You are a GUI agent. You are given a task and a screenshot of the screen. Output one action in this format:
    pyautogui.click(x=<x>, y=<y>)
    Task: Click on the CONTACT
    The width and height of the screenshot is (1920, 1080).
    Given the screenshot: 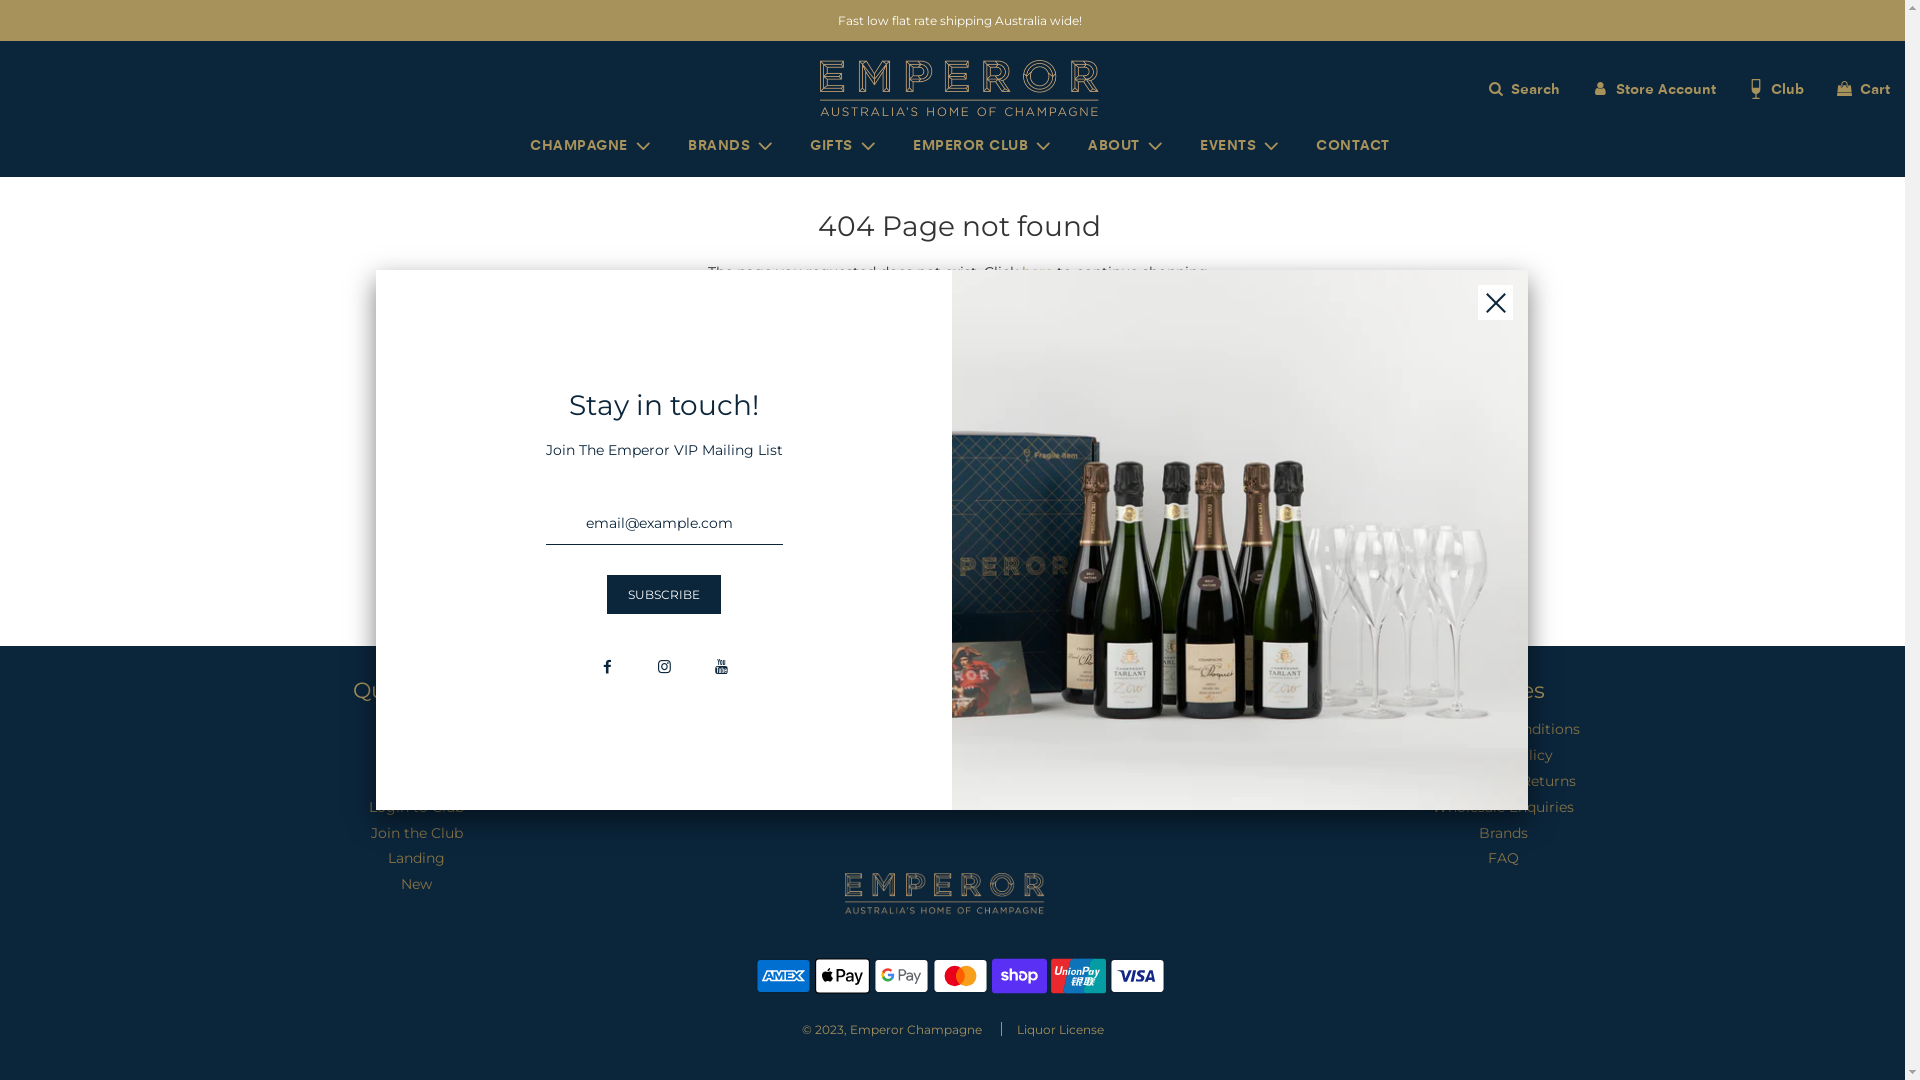 What is the action you would take?
    pyautogui.click(x=1353, y=145)
    